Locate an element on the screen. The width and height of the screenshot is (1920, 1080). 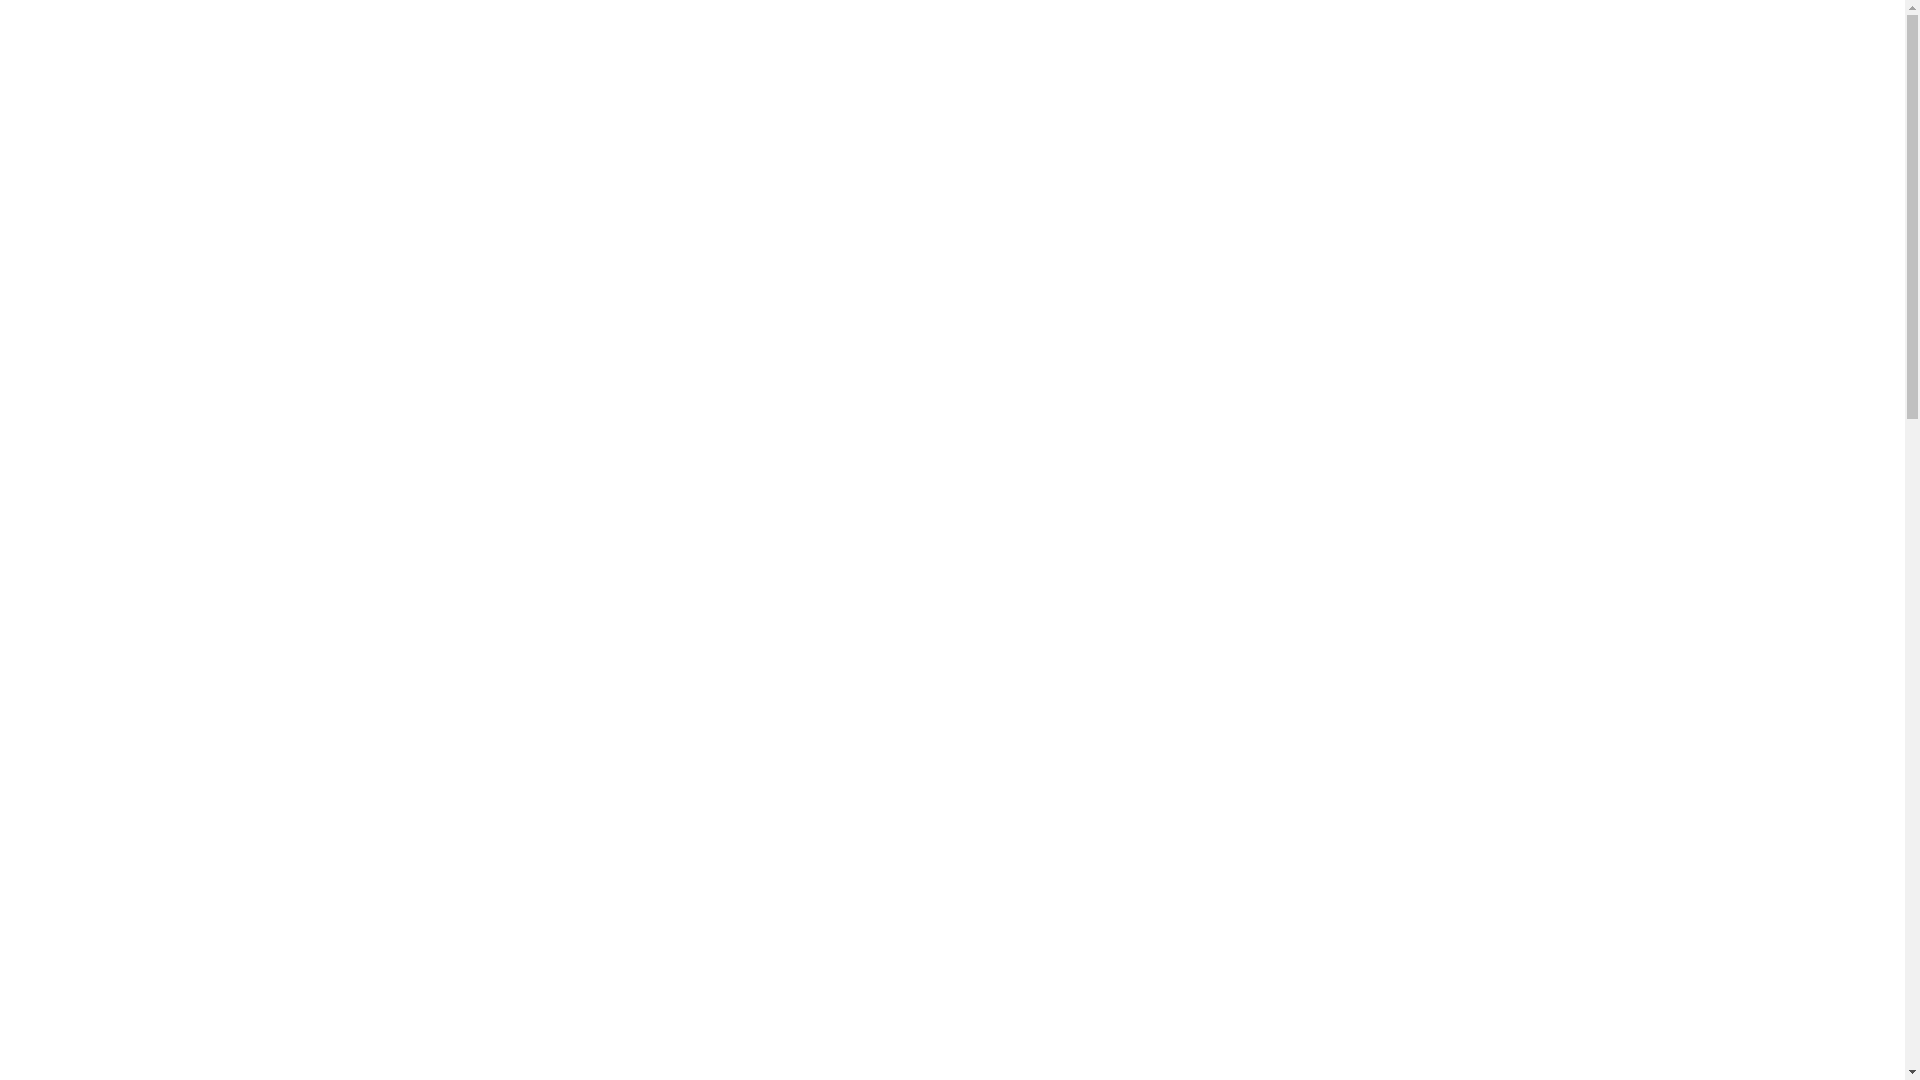
CONTACT is located at coordinates (722, 188).